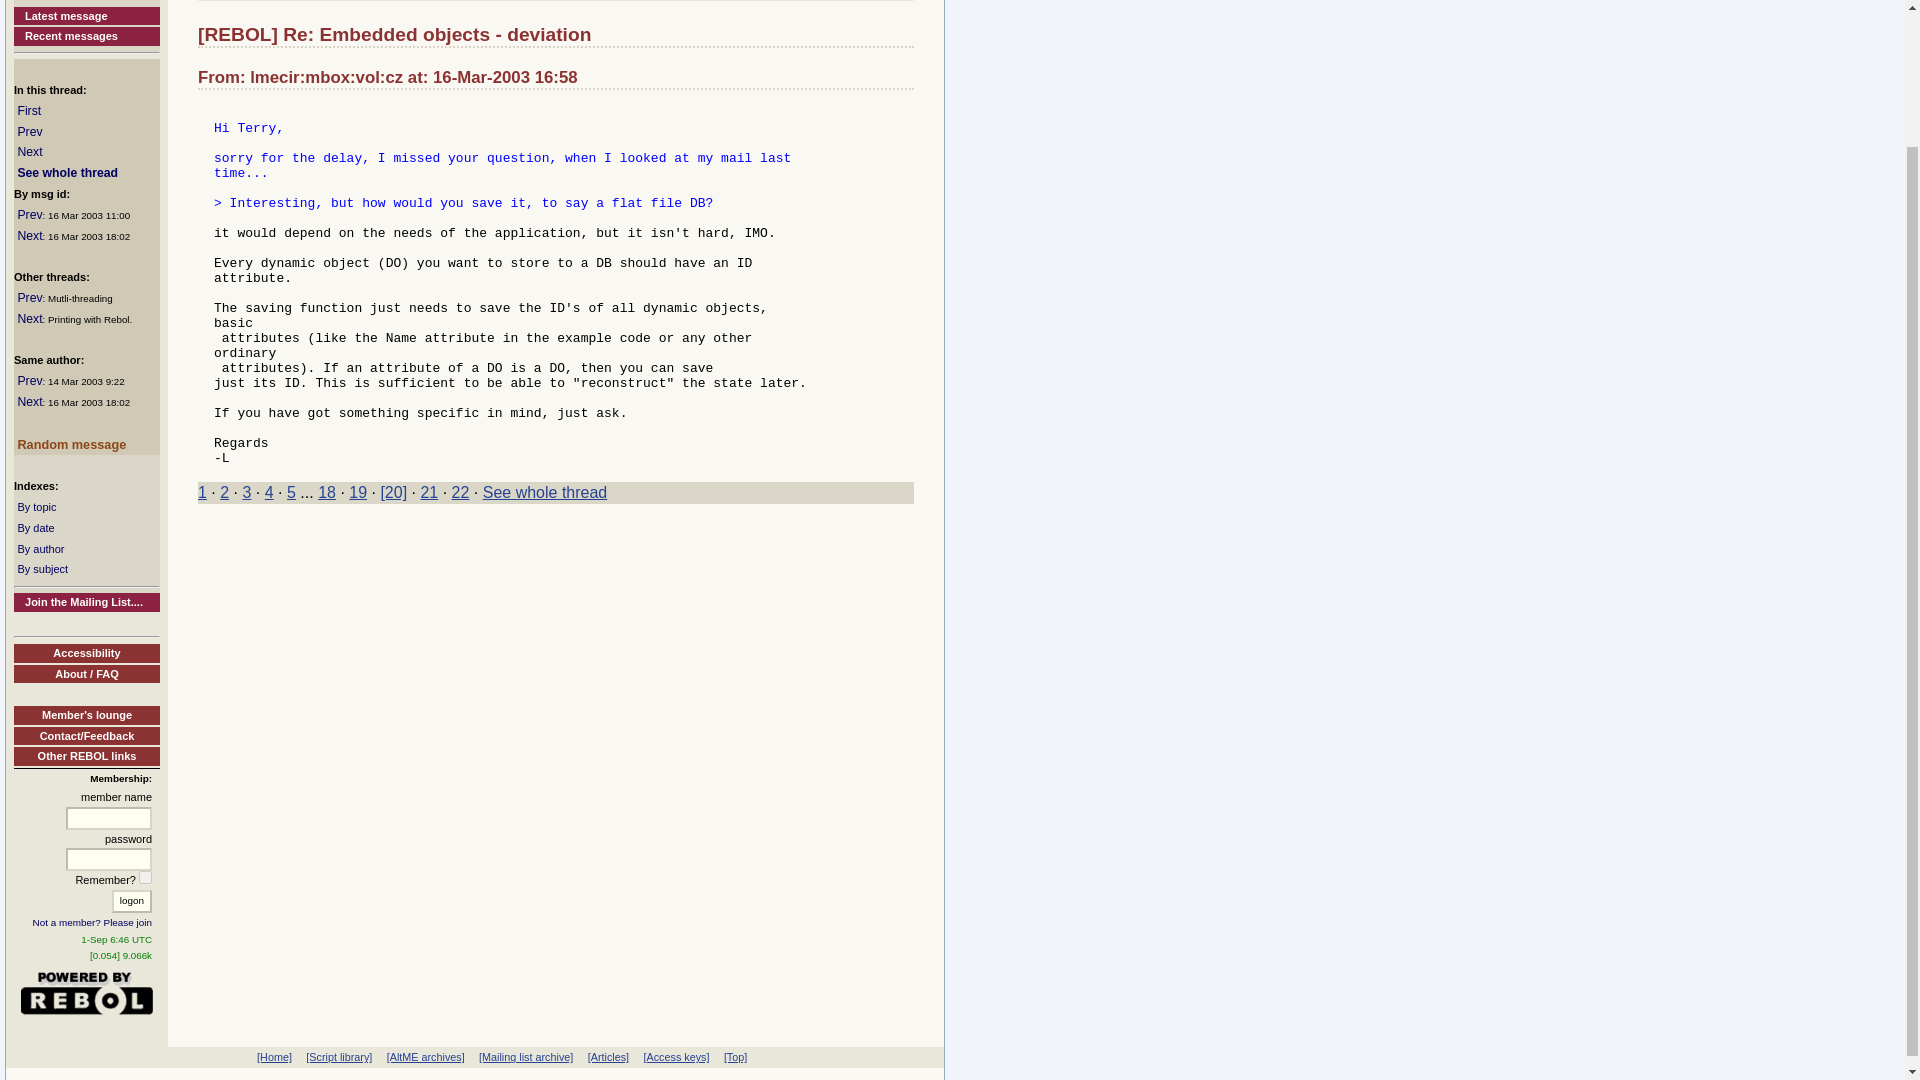 This screenshot has width=1920, height=1080. What do you see at coordinates (30, 402) in the screenshot?
I see `Next` at bounding box center [30, 402].